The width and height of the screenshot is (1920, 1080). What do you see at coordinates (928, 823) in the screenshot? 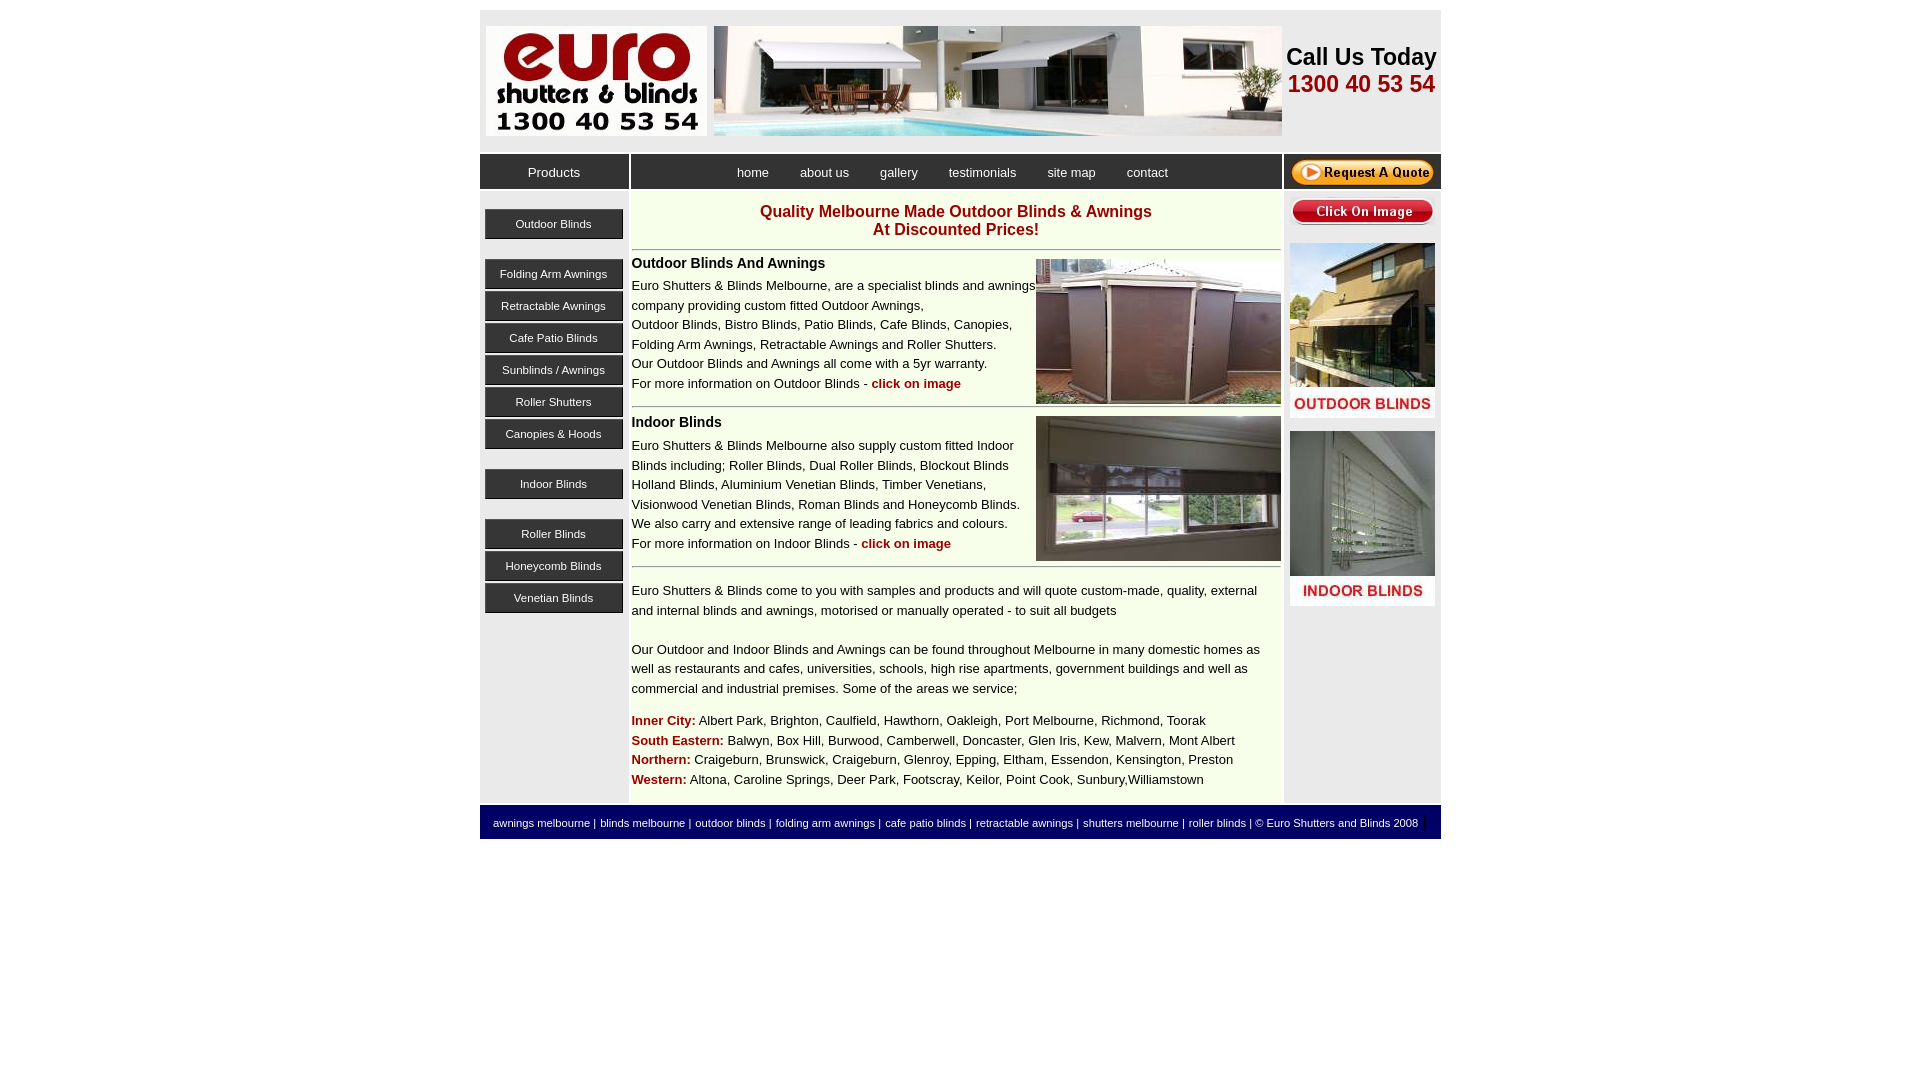
I see `cafe patio blinds |` at bounding box center [928, 823].